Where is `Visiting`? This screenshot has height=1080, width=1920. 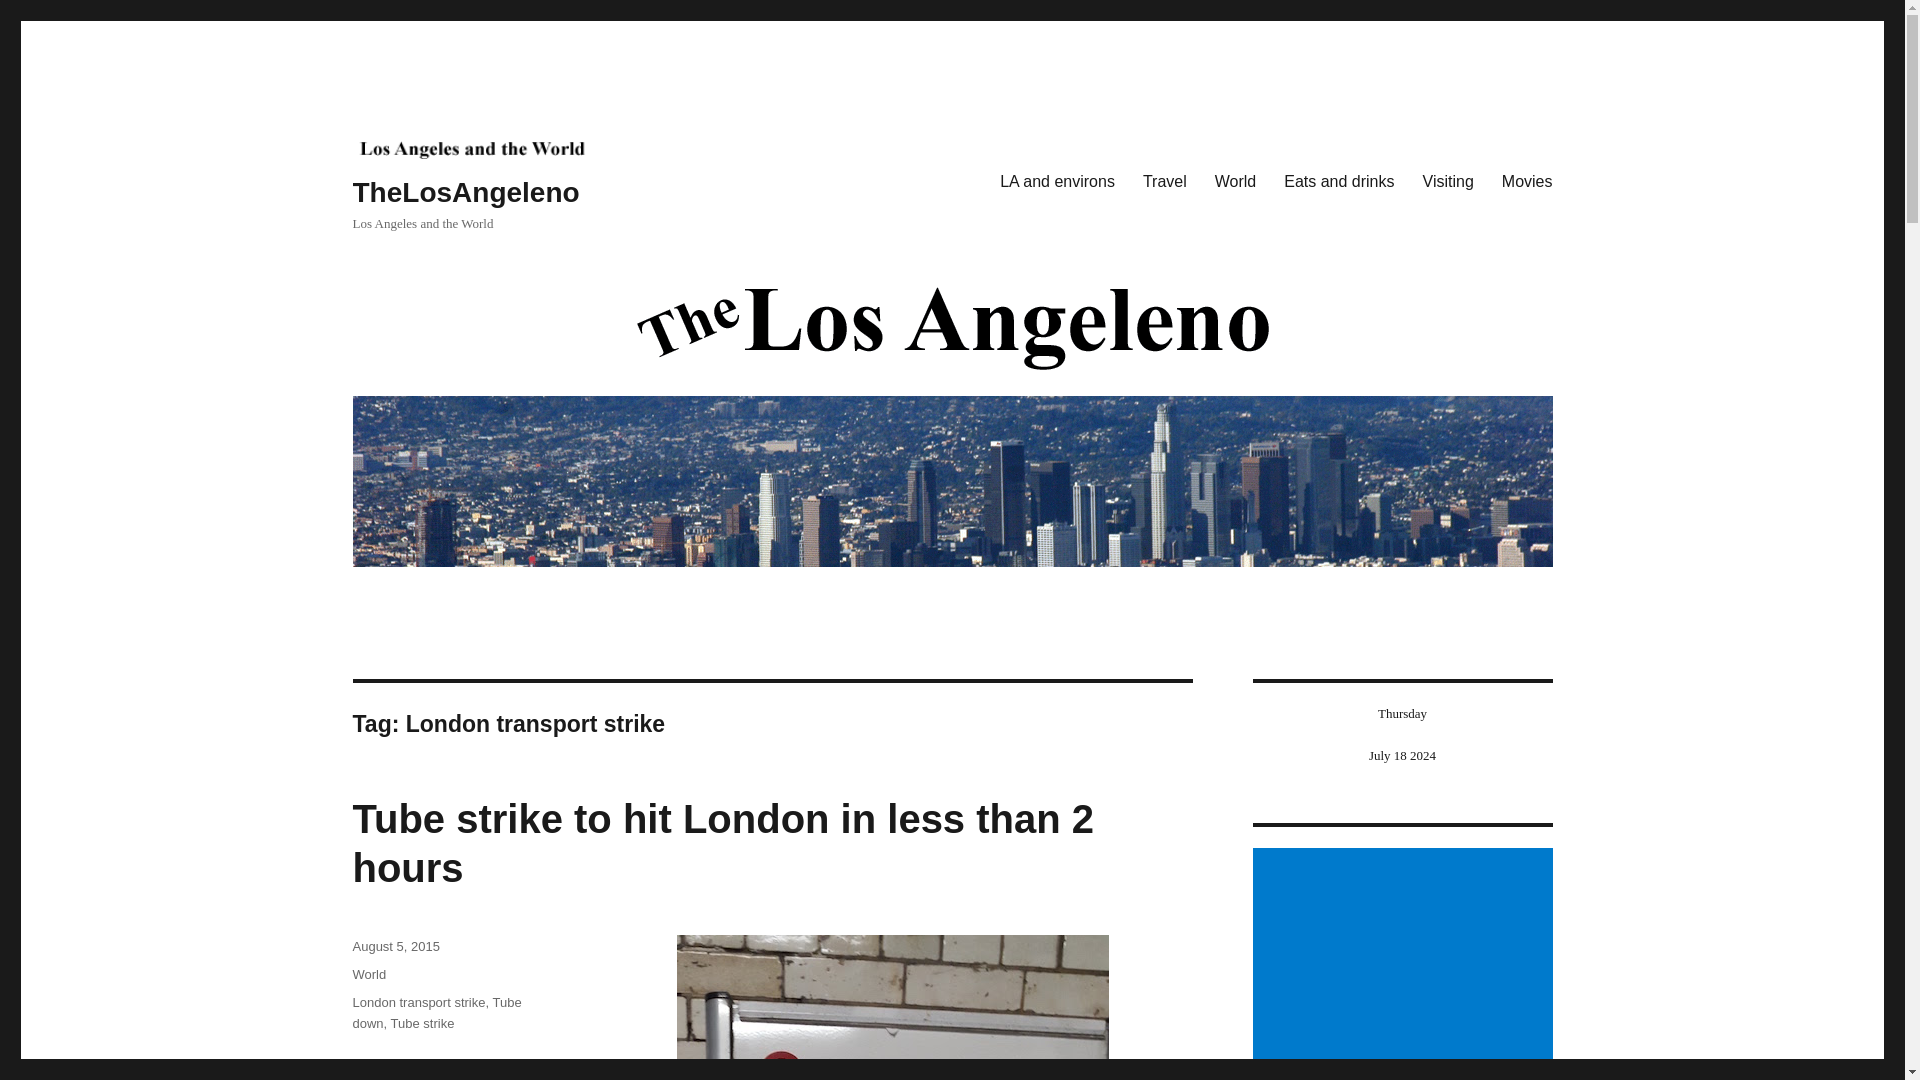 Visiting is located at coordinates (1448, 182).